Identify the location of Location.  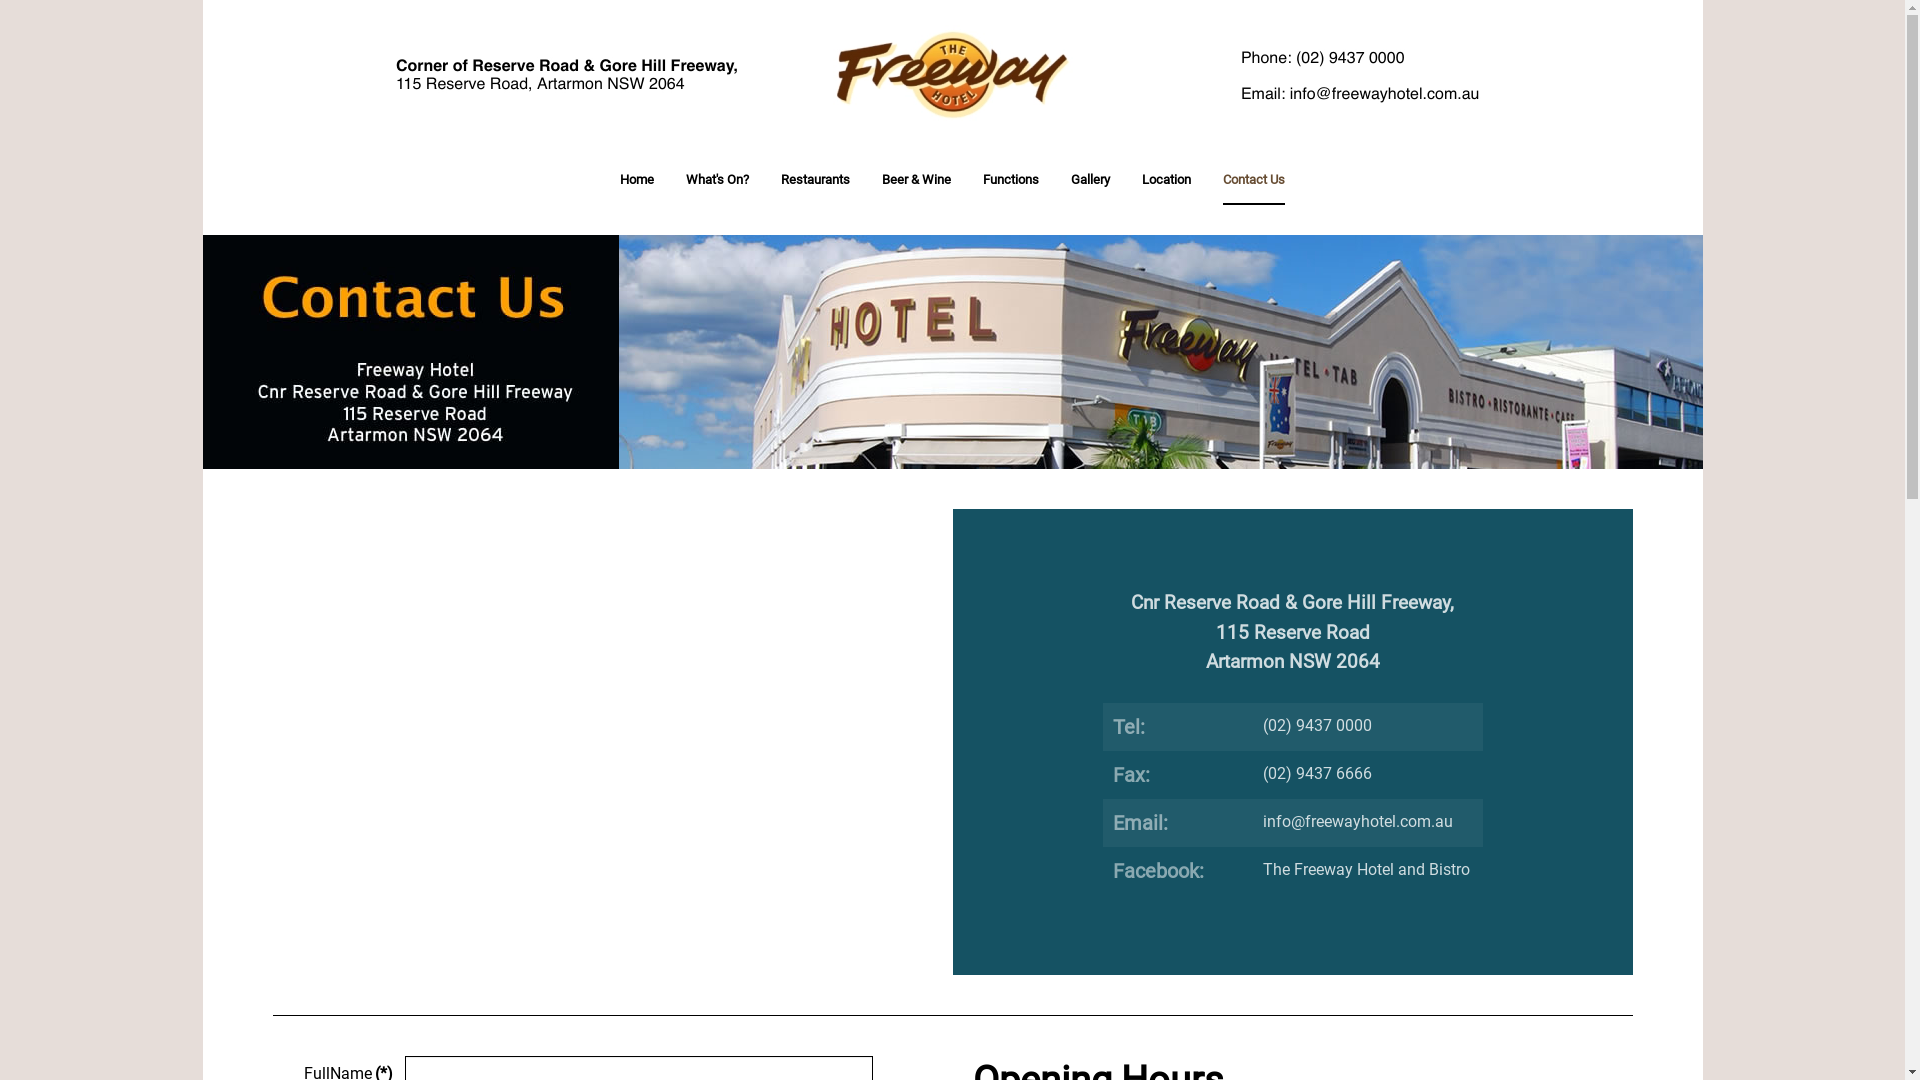
(1166, 180).